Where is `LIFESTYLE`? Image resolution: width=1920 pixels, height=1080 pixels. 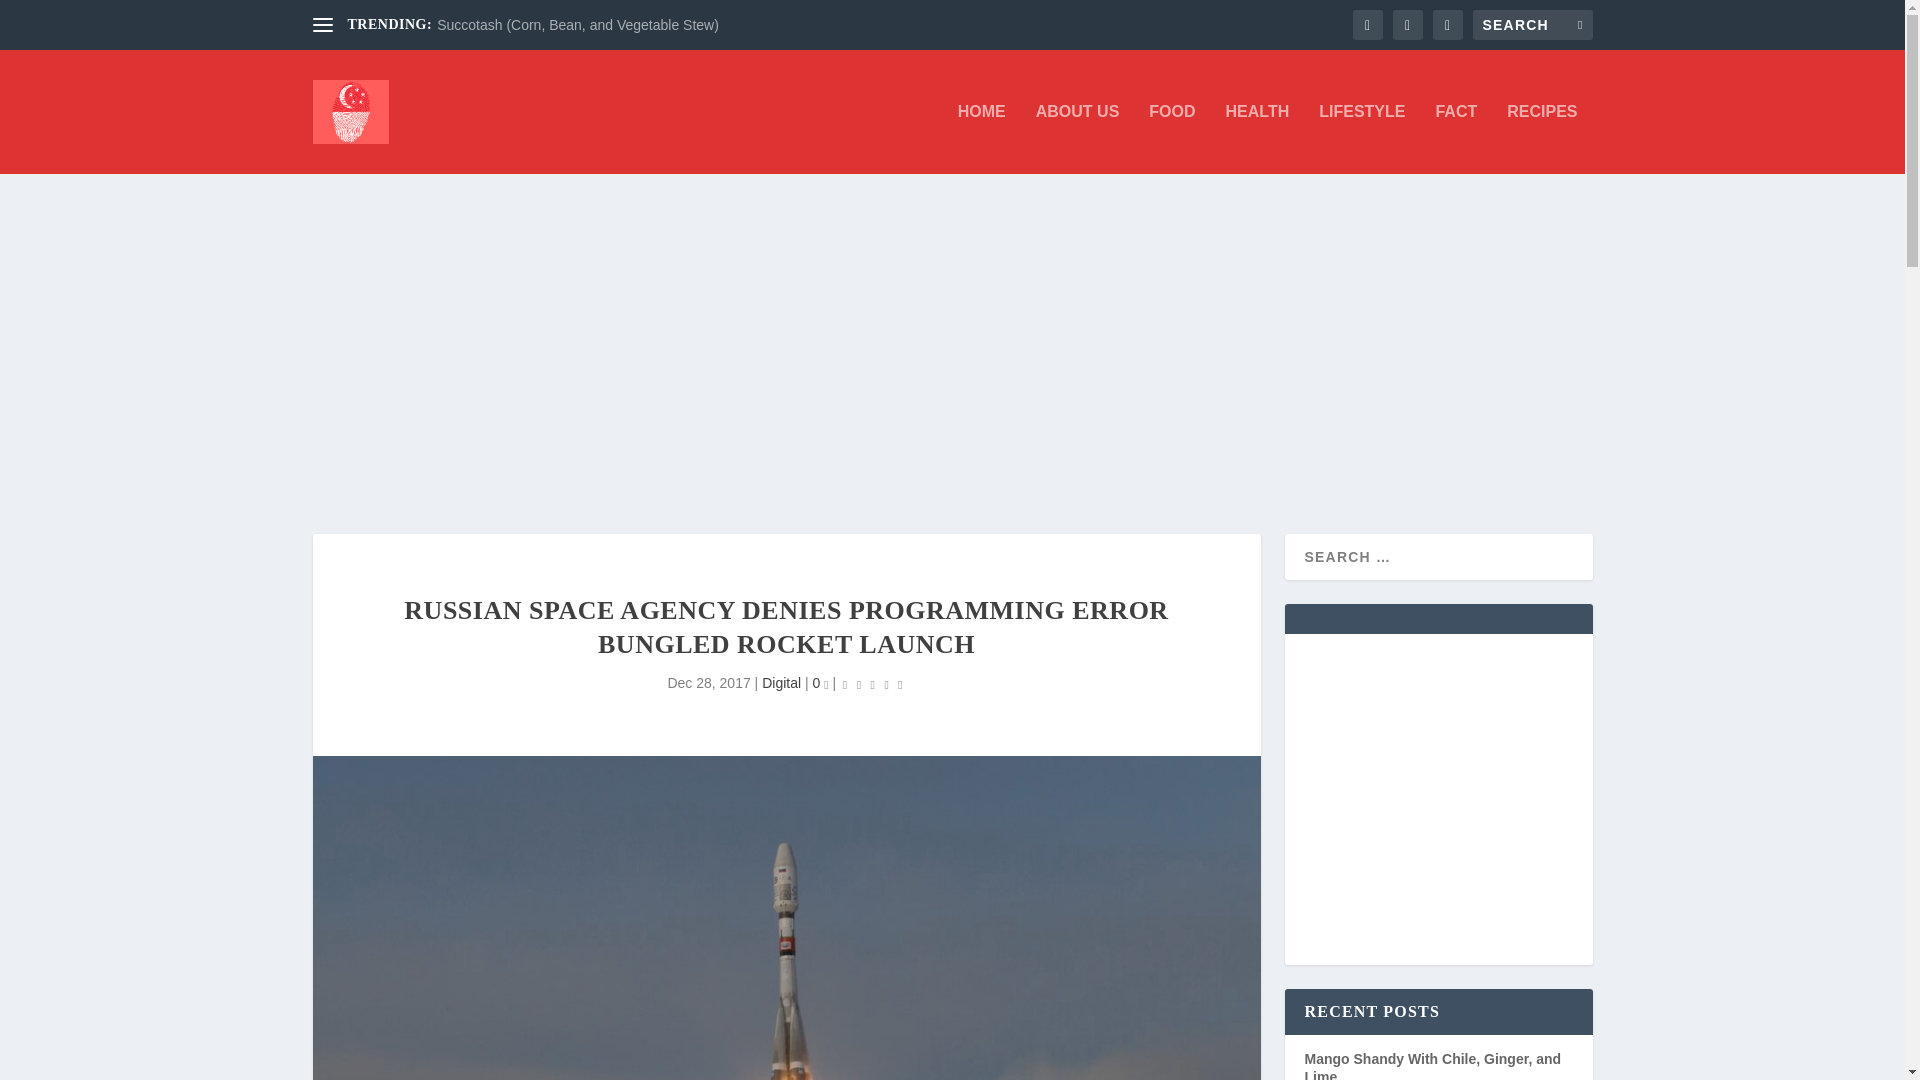
LIFESTYLE is located at coordinates (1362, 138).